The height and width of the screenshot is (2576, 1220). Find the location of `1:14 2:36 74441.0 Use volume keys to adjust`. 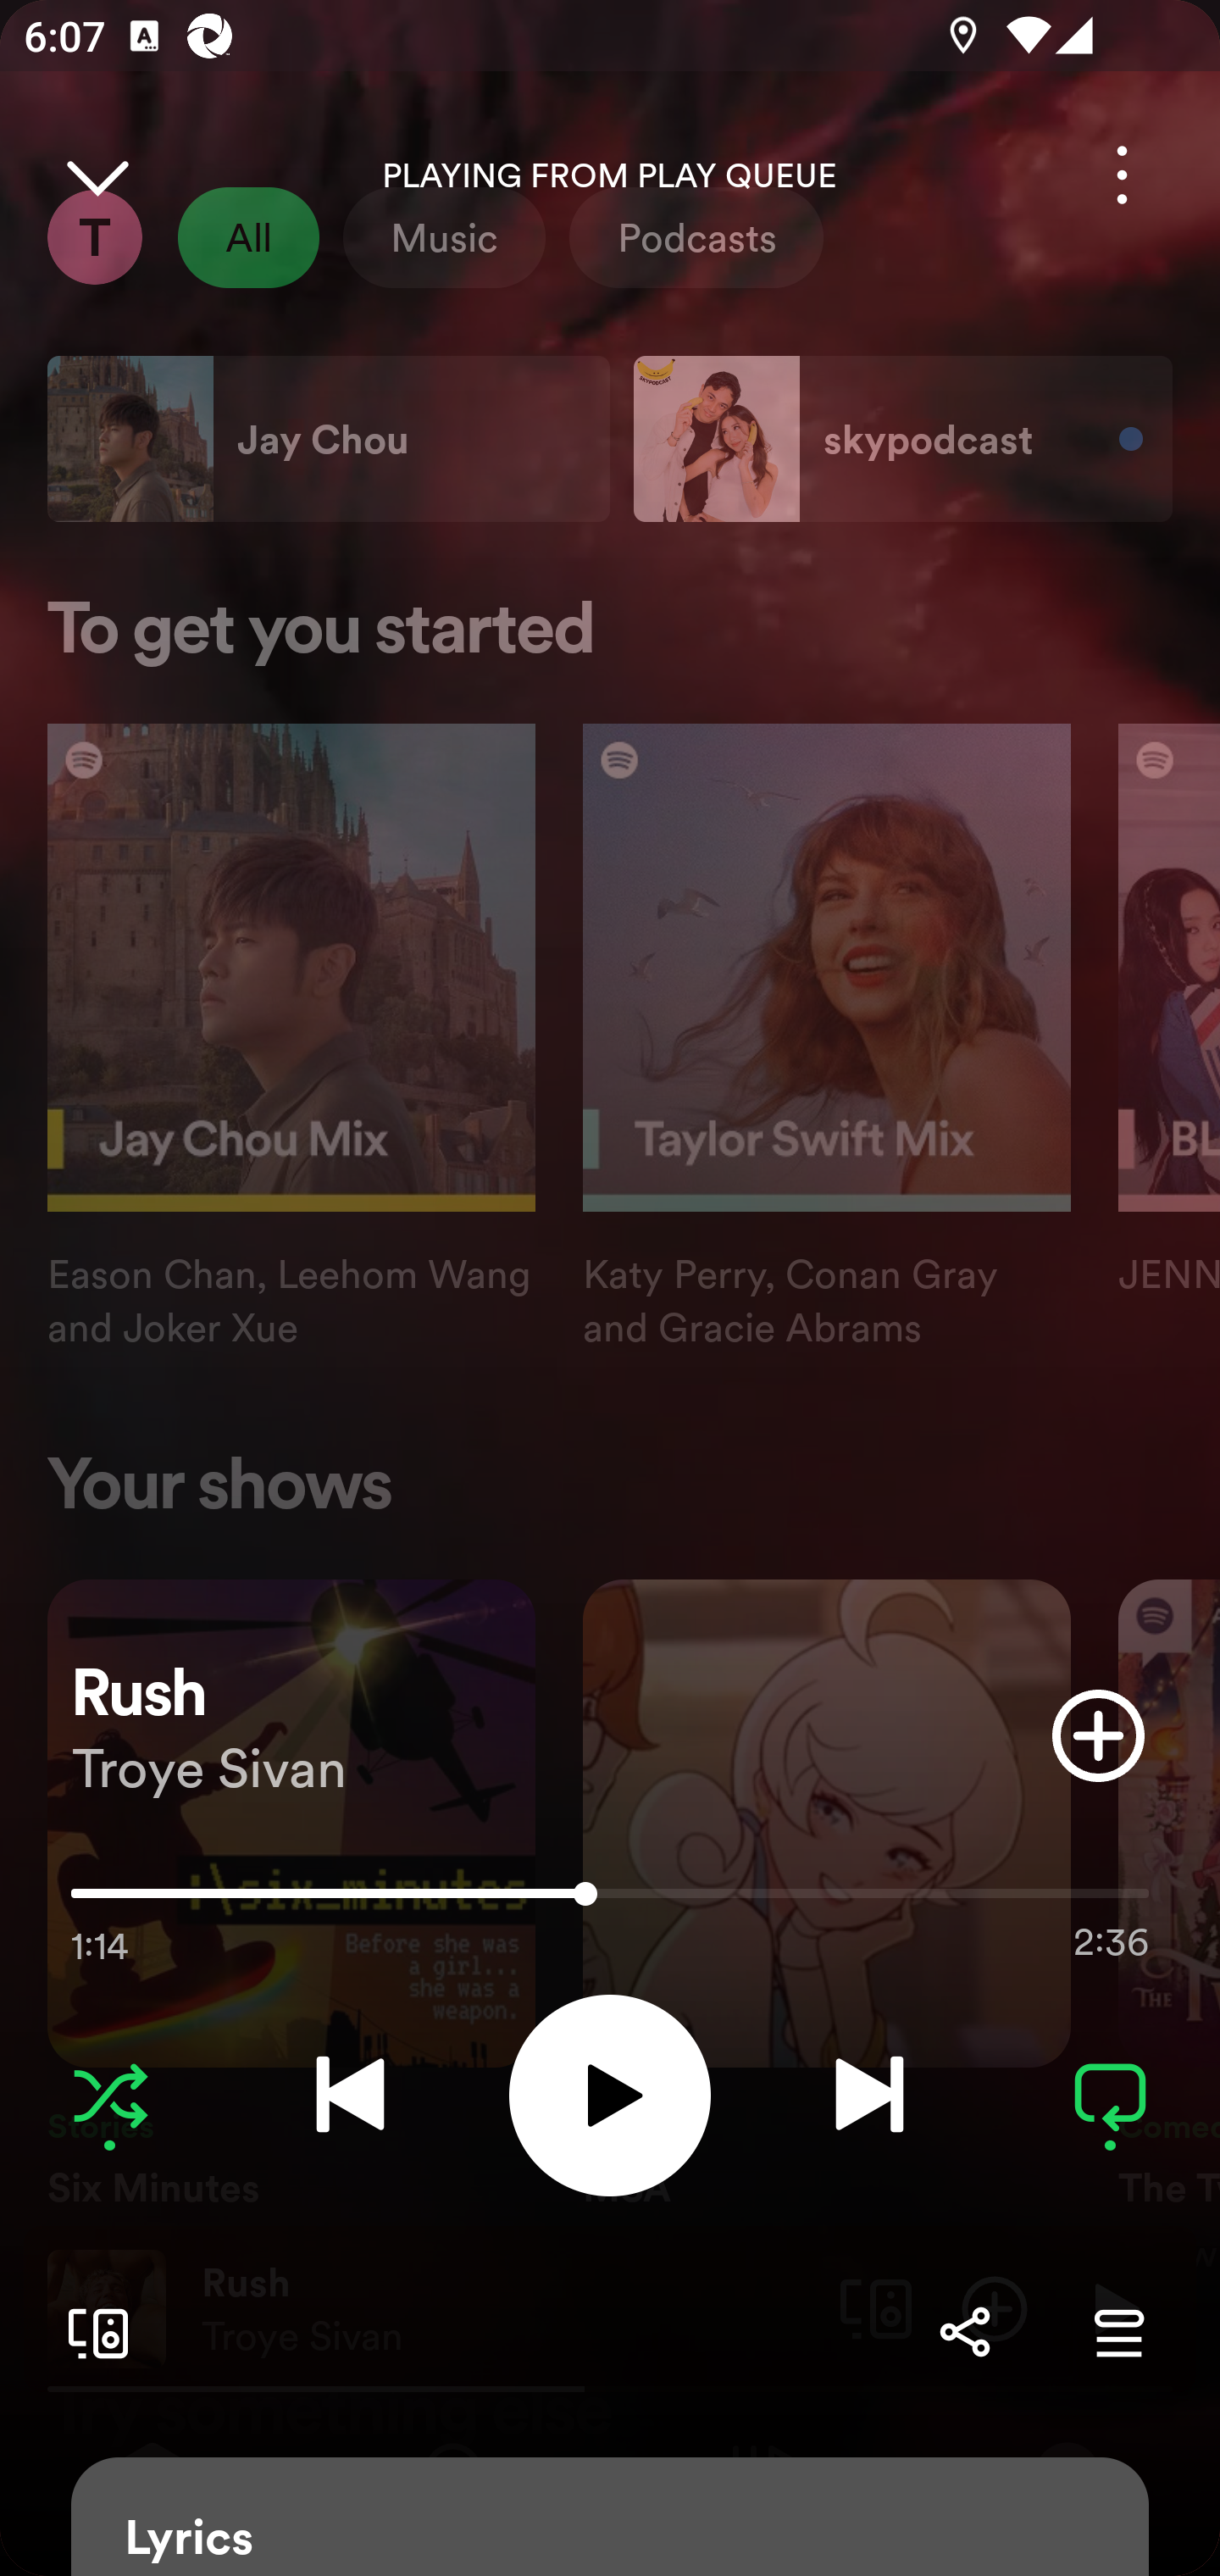

1:14 2:36 74441.0 Use volume keys to adjust is located at coordinates (610, 1901).